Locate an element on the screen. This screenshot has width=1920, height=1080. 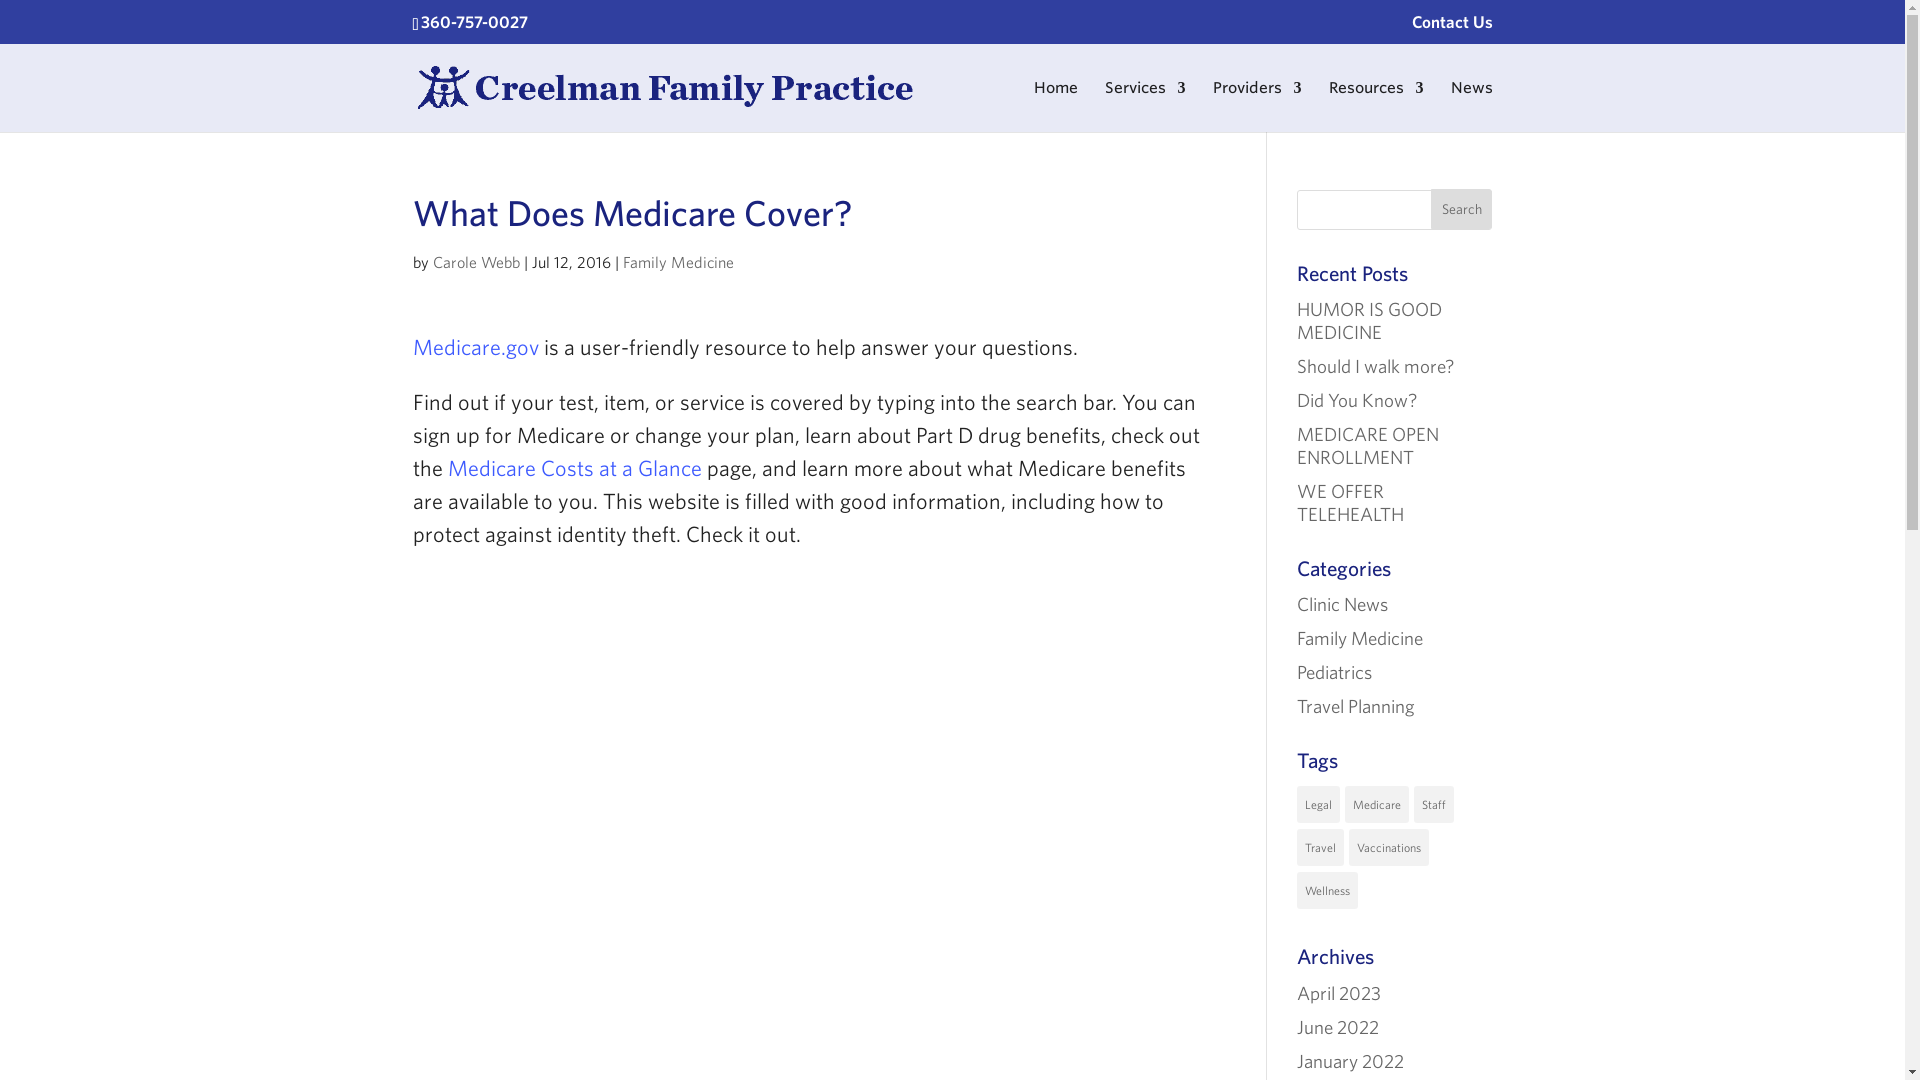
HUMOR IS GOOD MEDICINE is located at coordinates (1369, 320).